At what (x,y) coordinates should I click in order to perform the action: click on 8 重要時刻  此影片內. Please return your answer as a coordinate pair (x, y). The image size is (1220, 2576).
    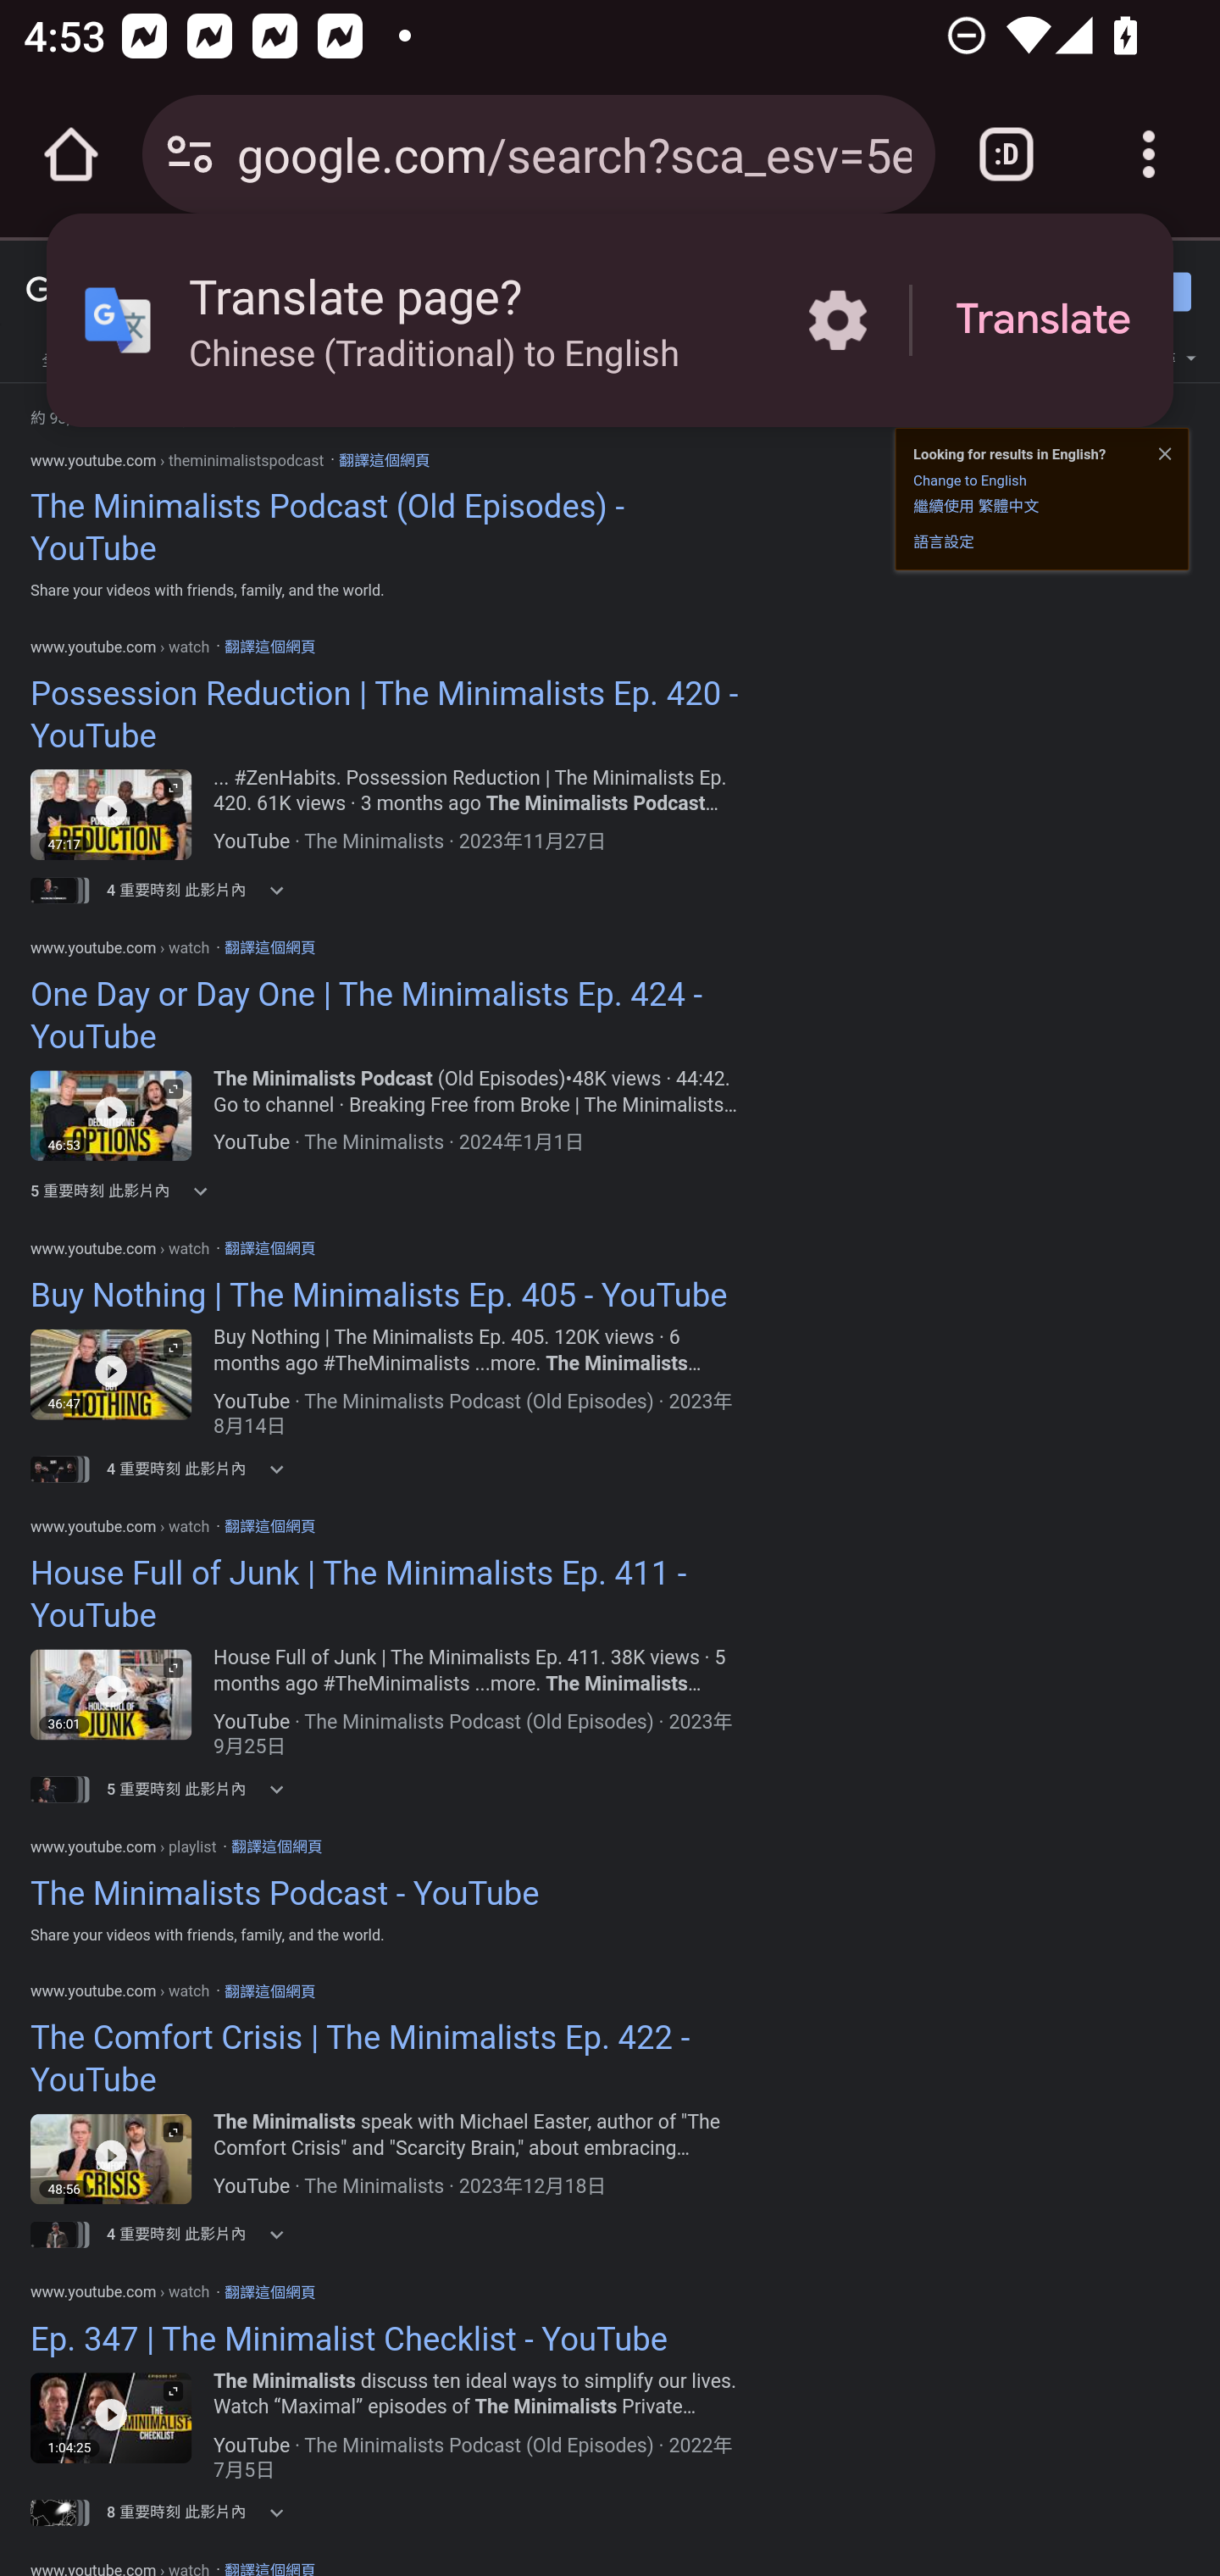
    Looking at the image, I should click on (205, 2512).